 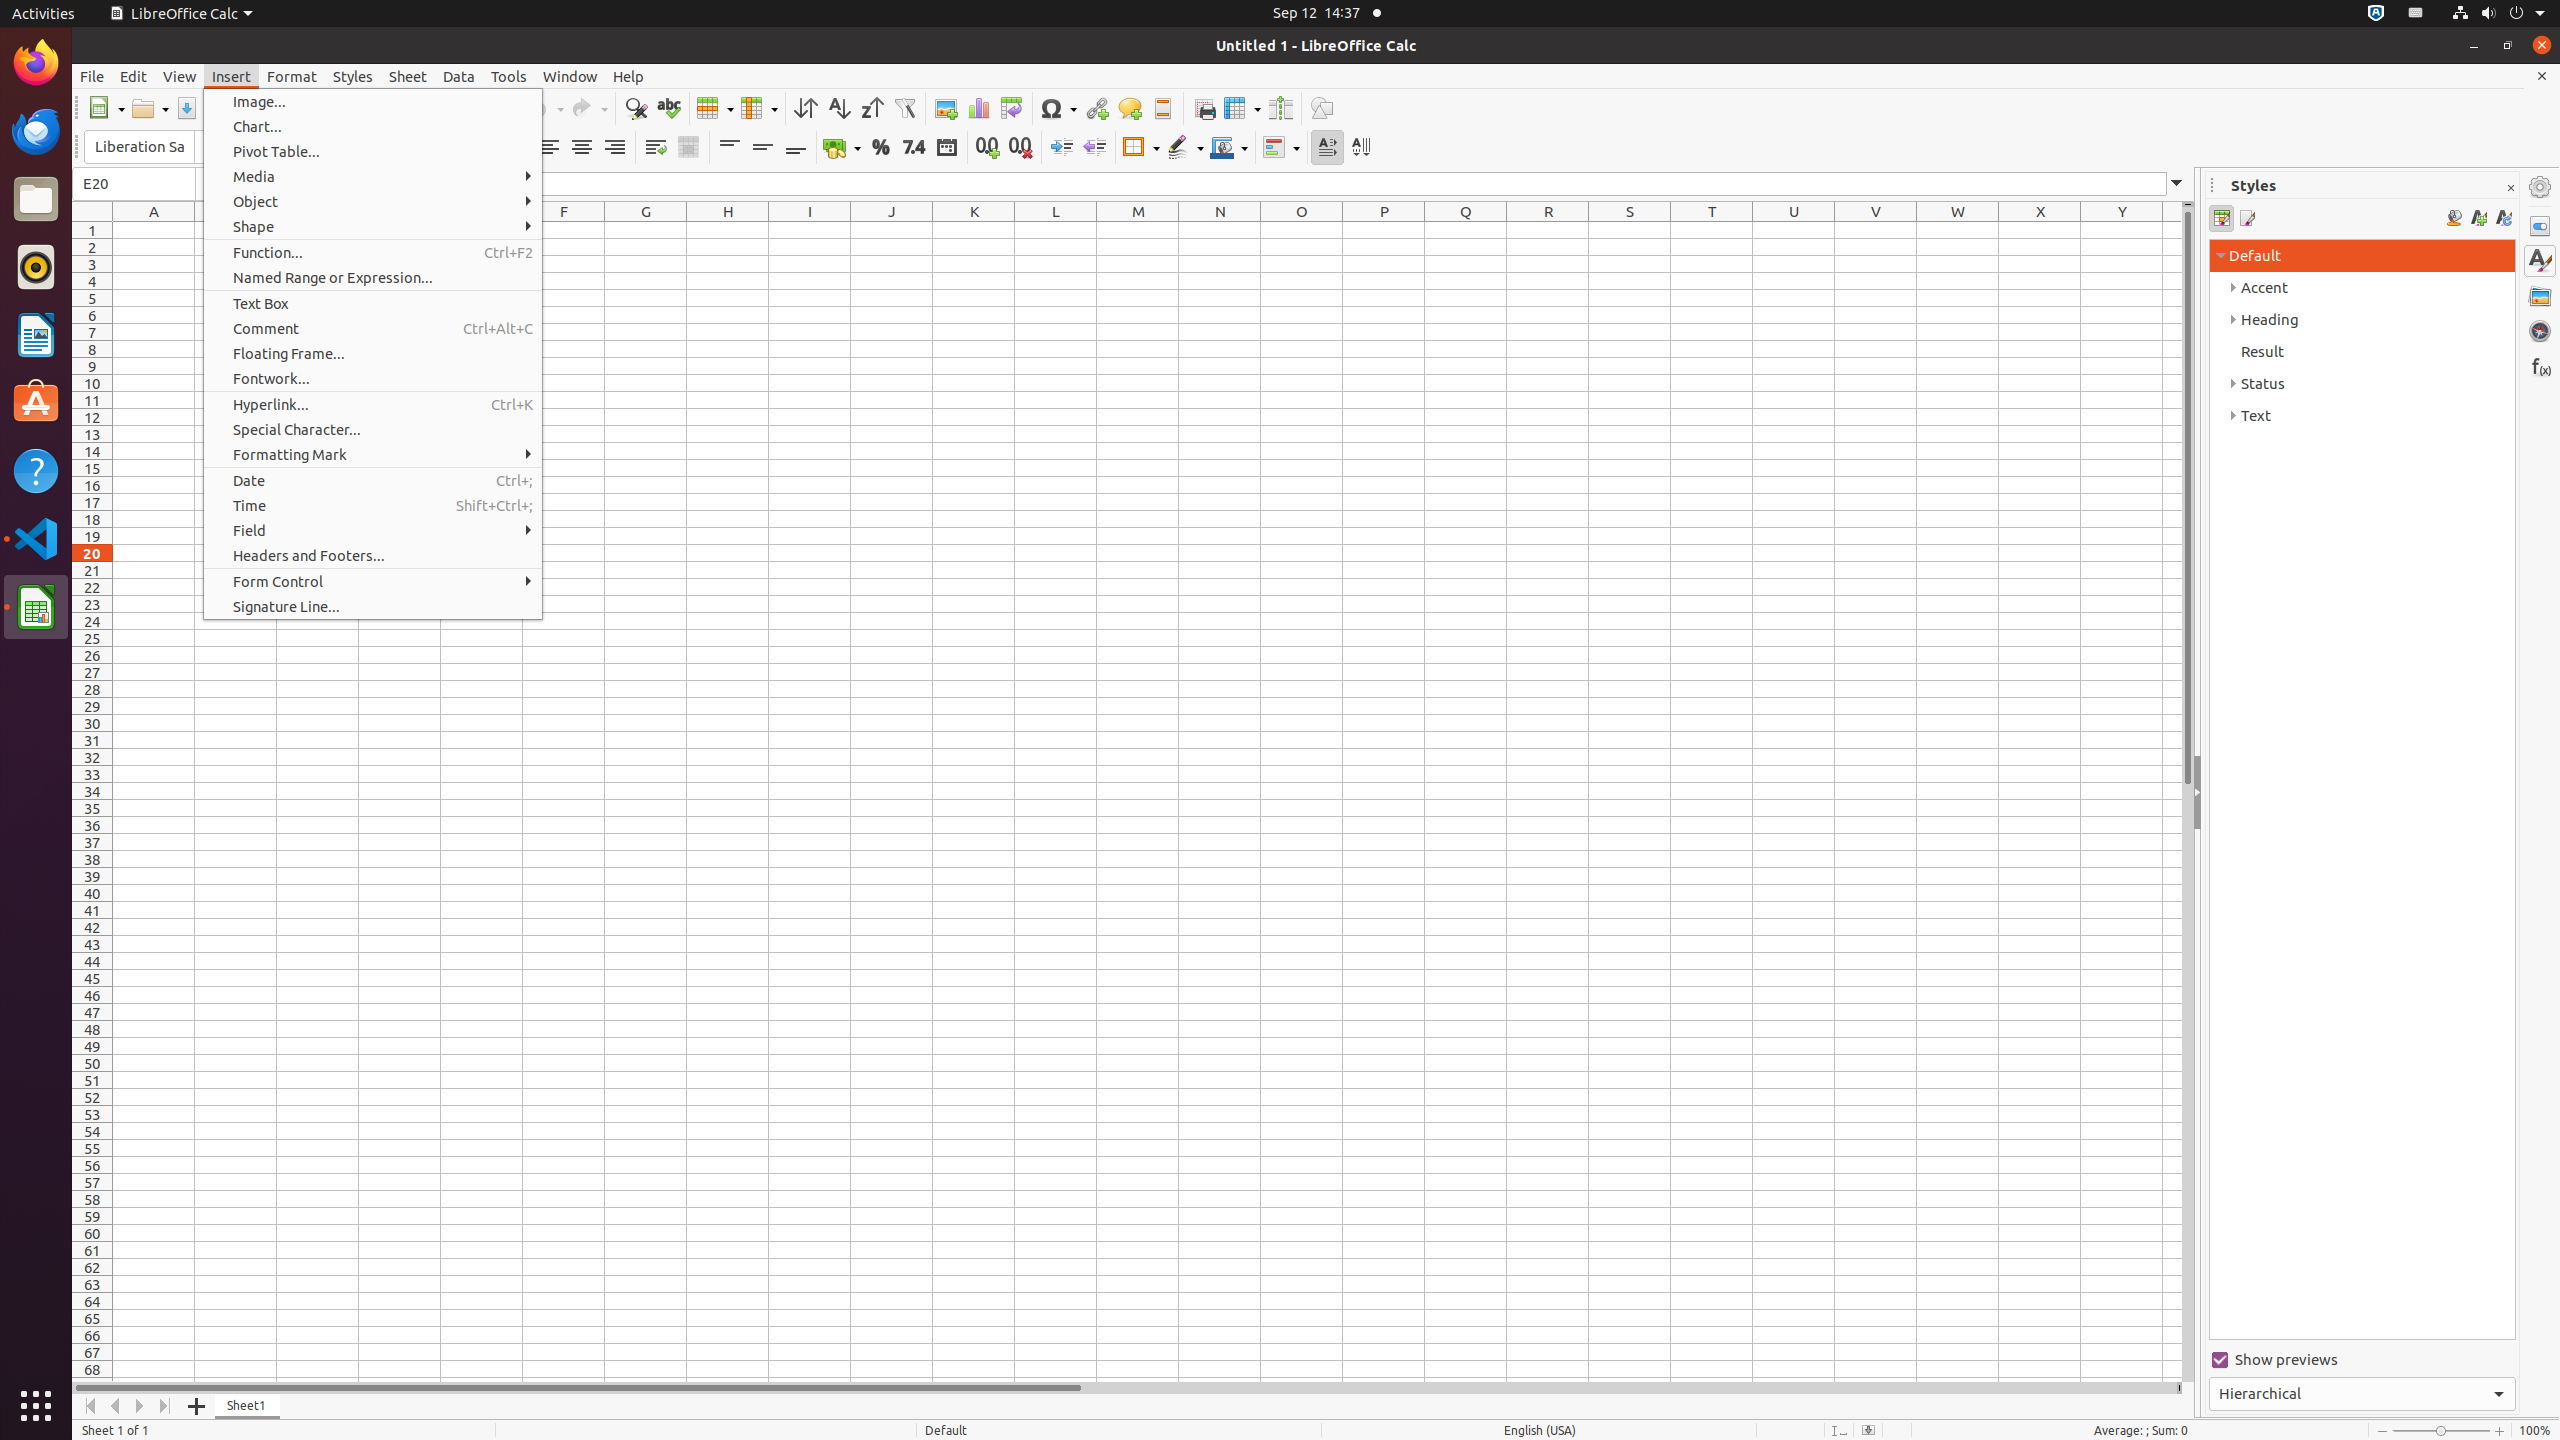 What do you see at coordinates (974, 230) in the screenshot?
I see `K1` at bounding box center [974, 230].